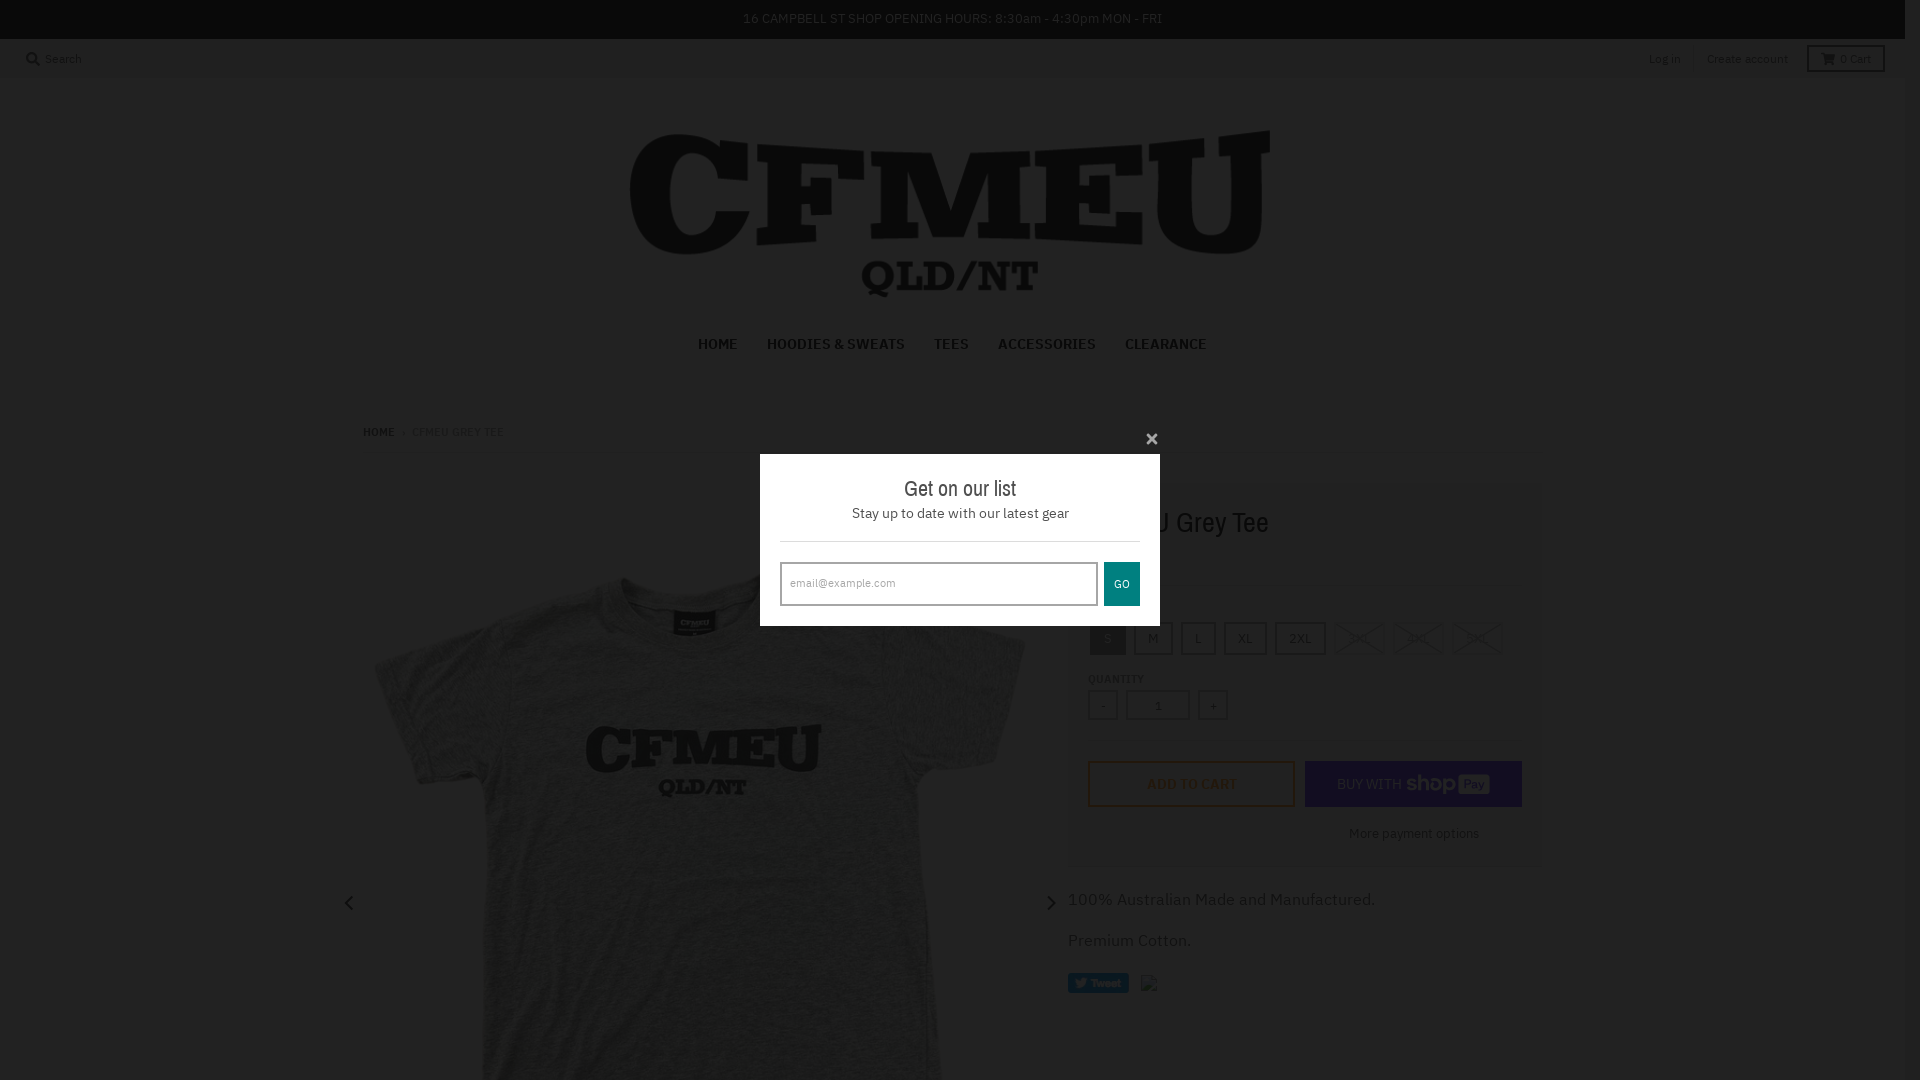 The width and height of the screenshot is (1920, 1080). Describe the element at coordinates (1213, 705) in the screenshot. I see `+` at that location.